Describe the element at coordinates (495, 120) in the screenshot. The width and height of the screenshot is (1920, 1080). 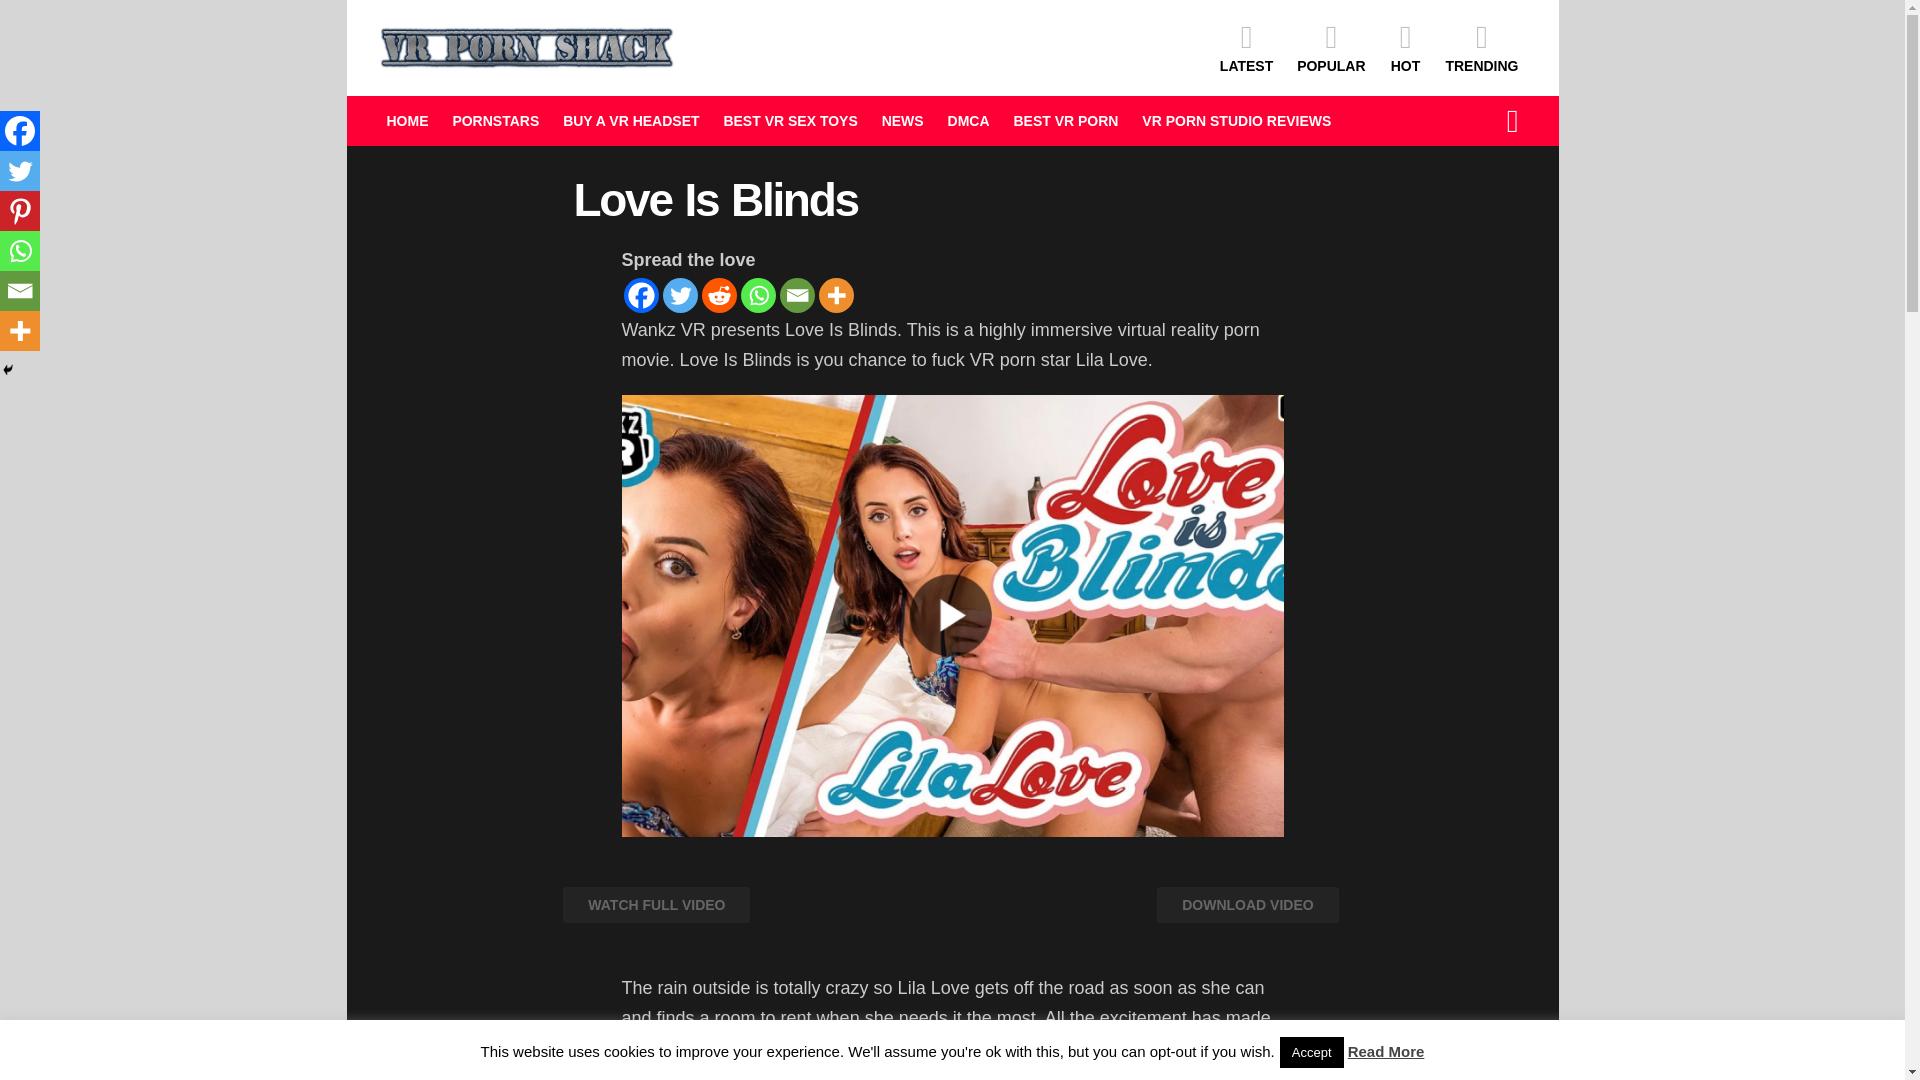
I see `PORNSTARS` at that location.